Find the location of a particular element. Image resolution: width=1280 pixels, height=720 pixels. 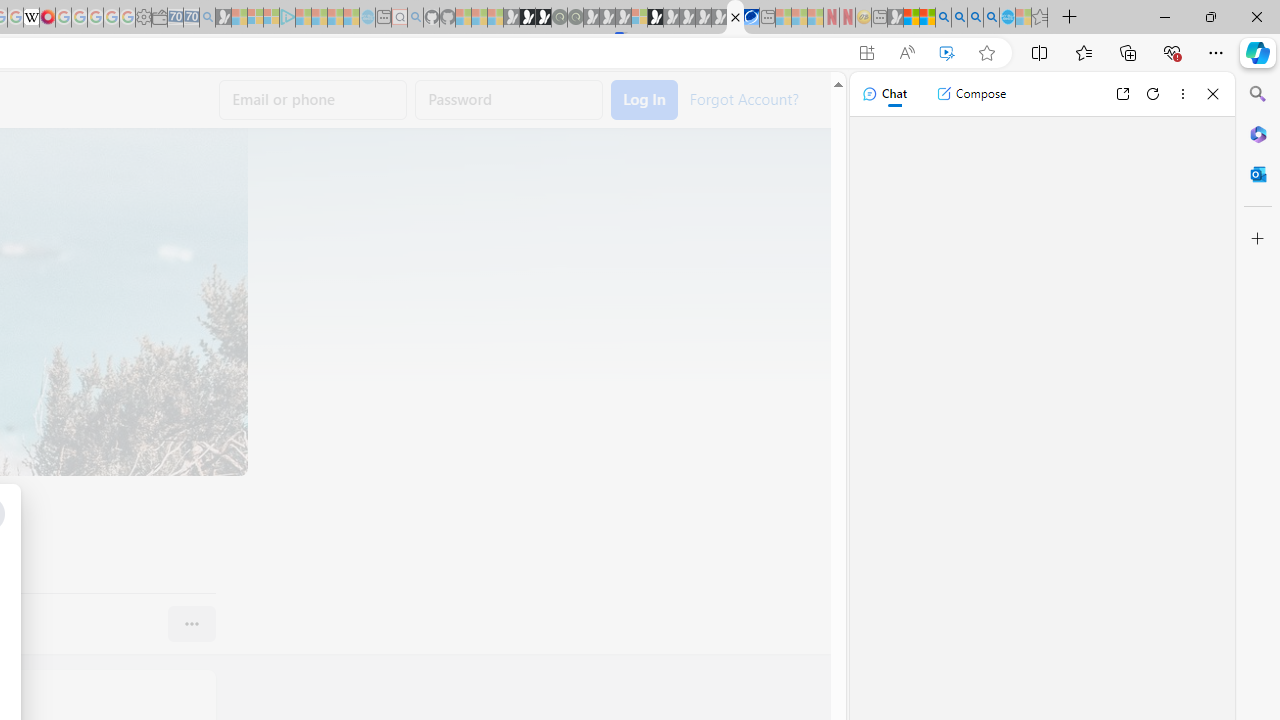

2009 Bing officially replaced Live Search on June 3 - Search is located at coordinates (959, 18).